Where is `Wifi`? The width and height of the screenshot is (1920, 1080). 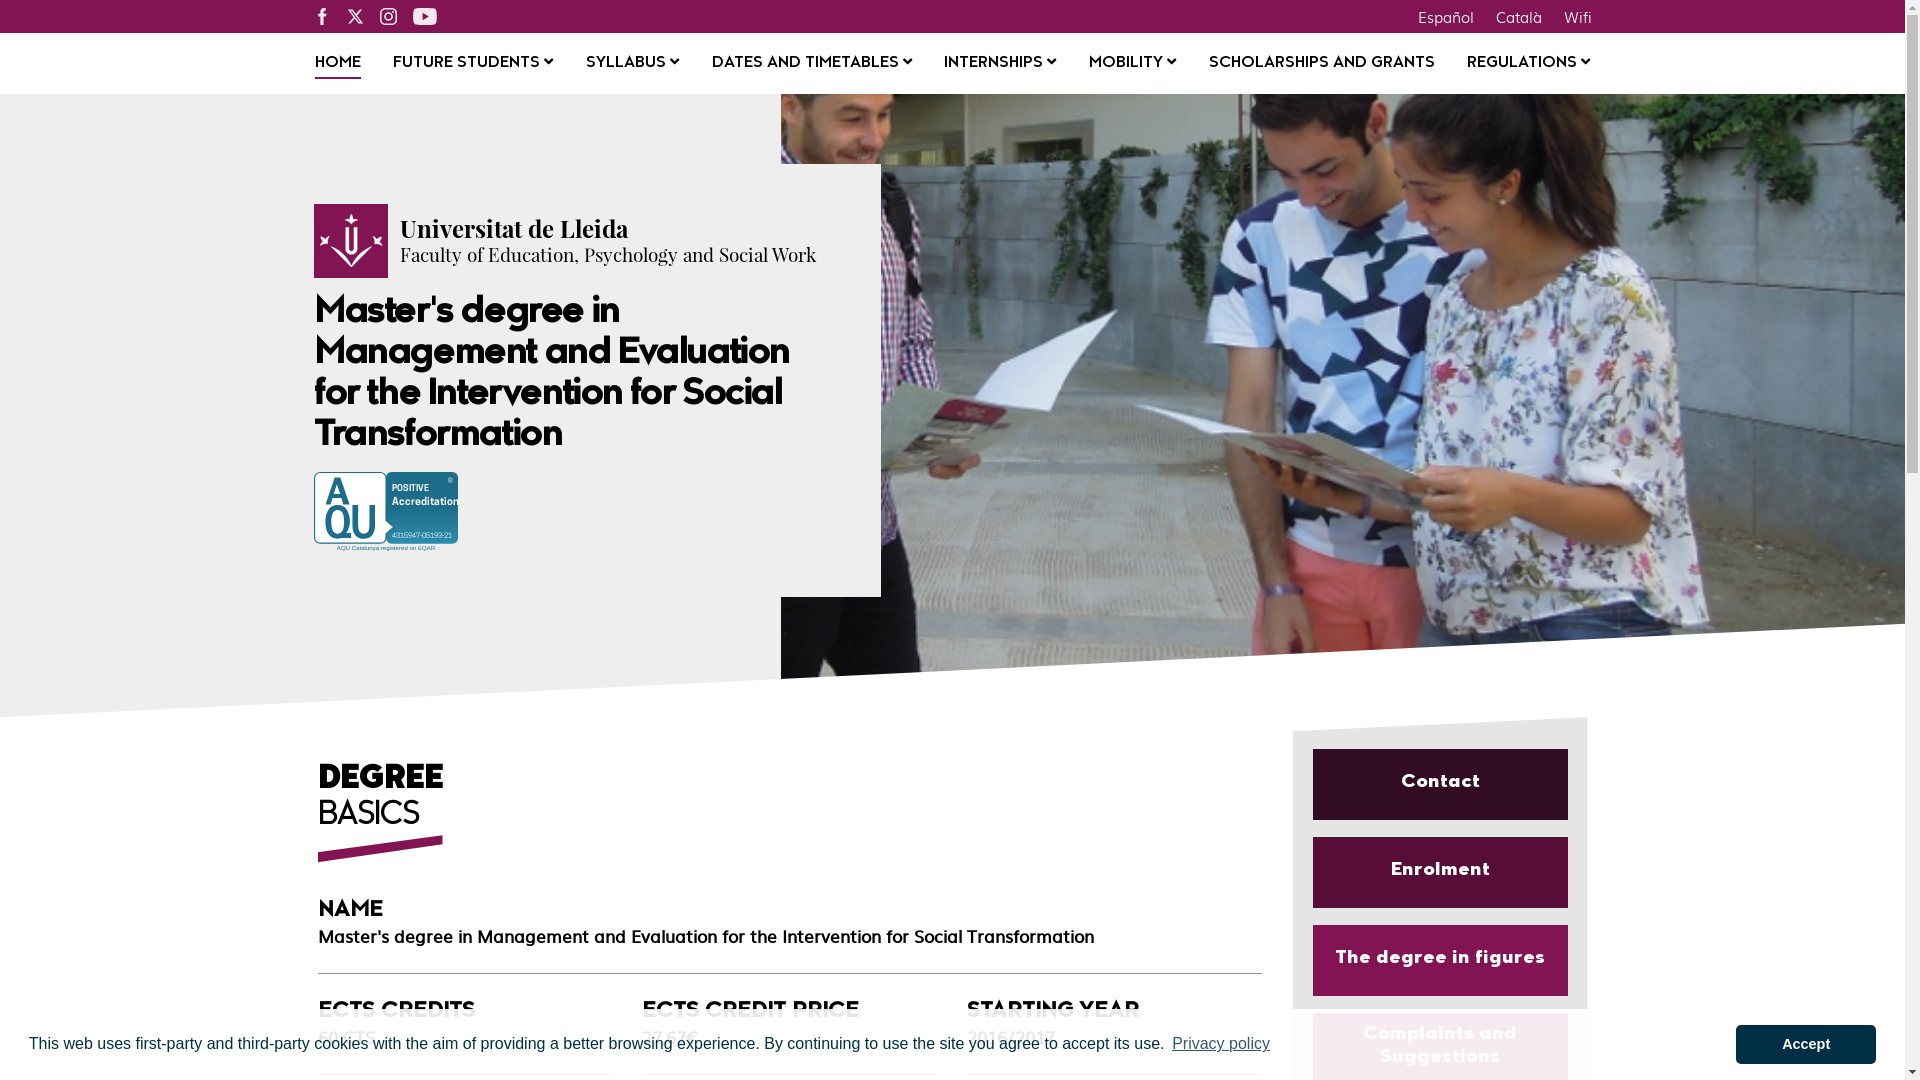 Wifi is located at coordinates (1577, 16).